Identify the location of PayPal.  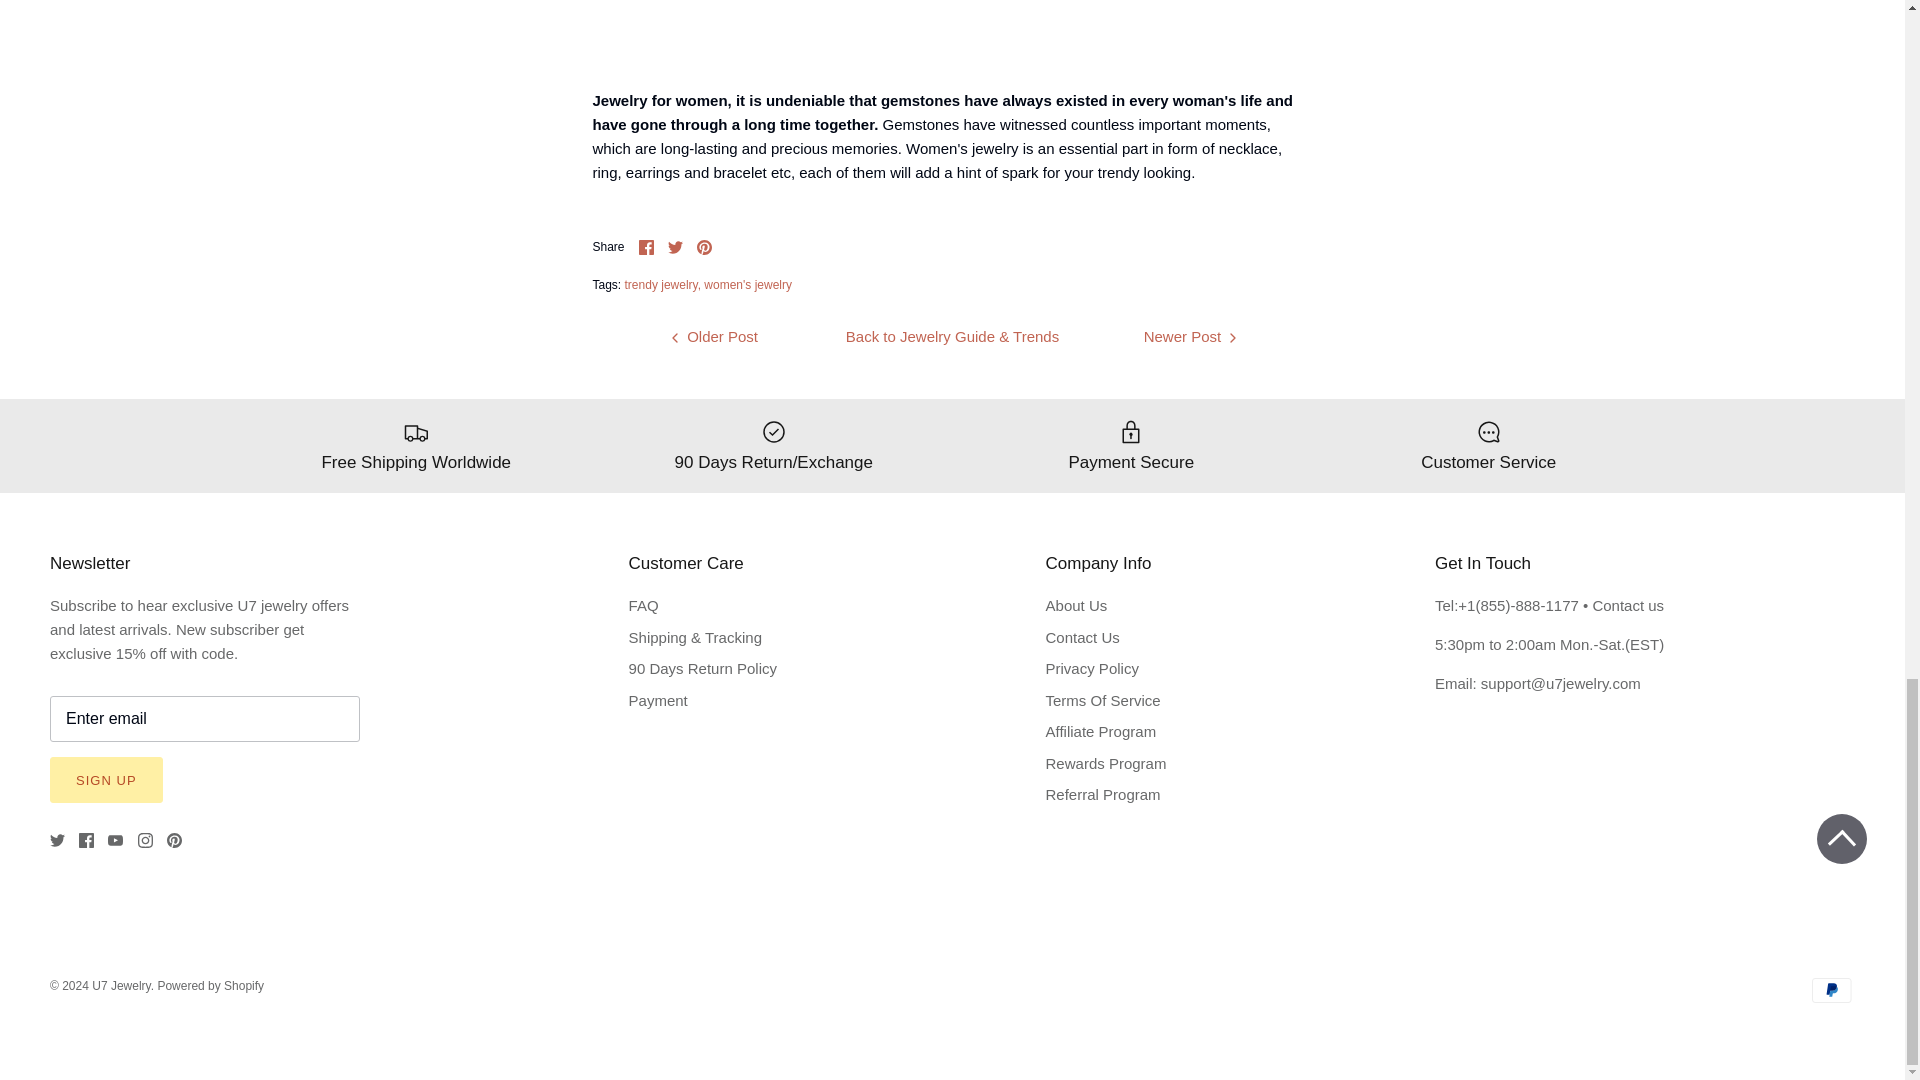
(1831, 990).